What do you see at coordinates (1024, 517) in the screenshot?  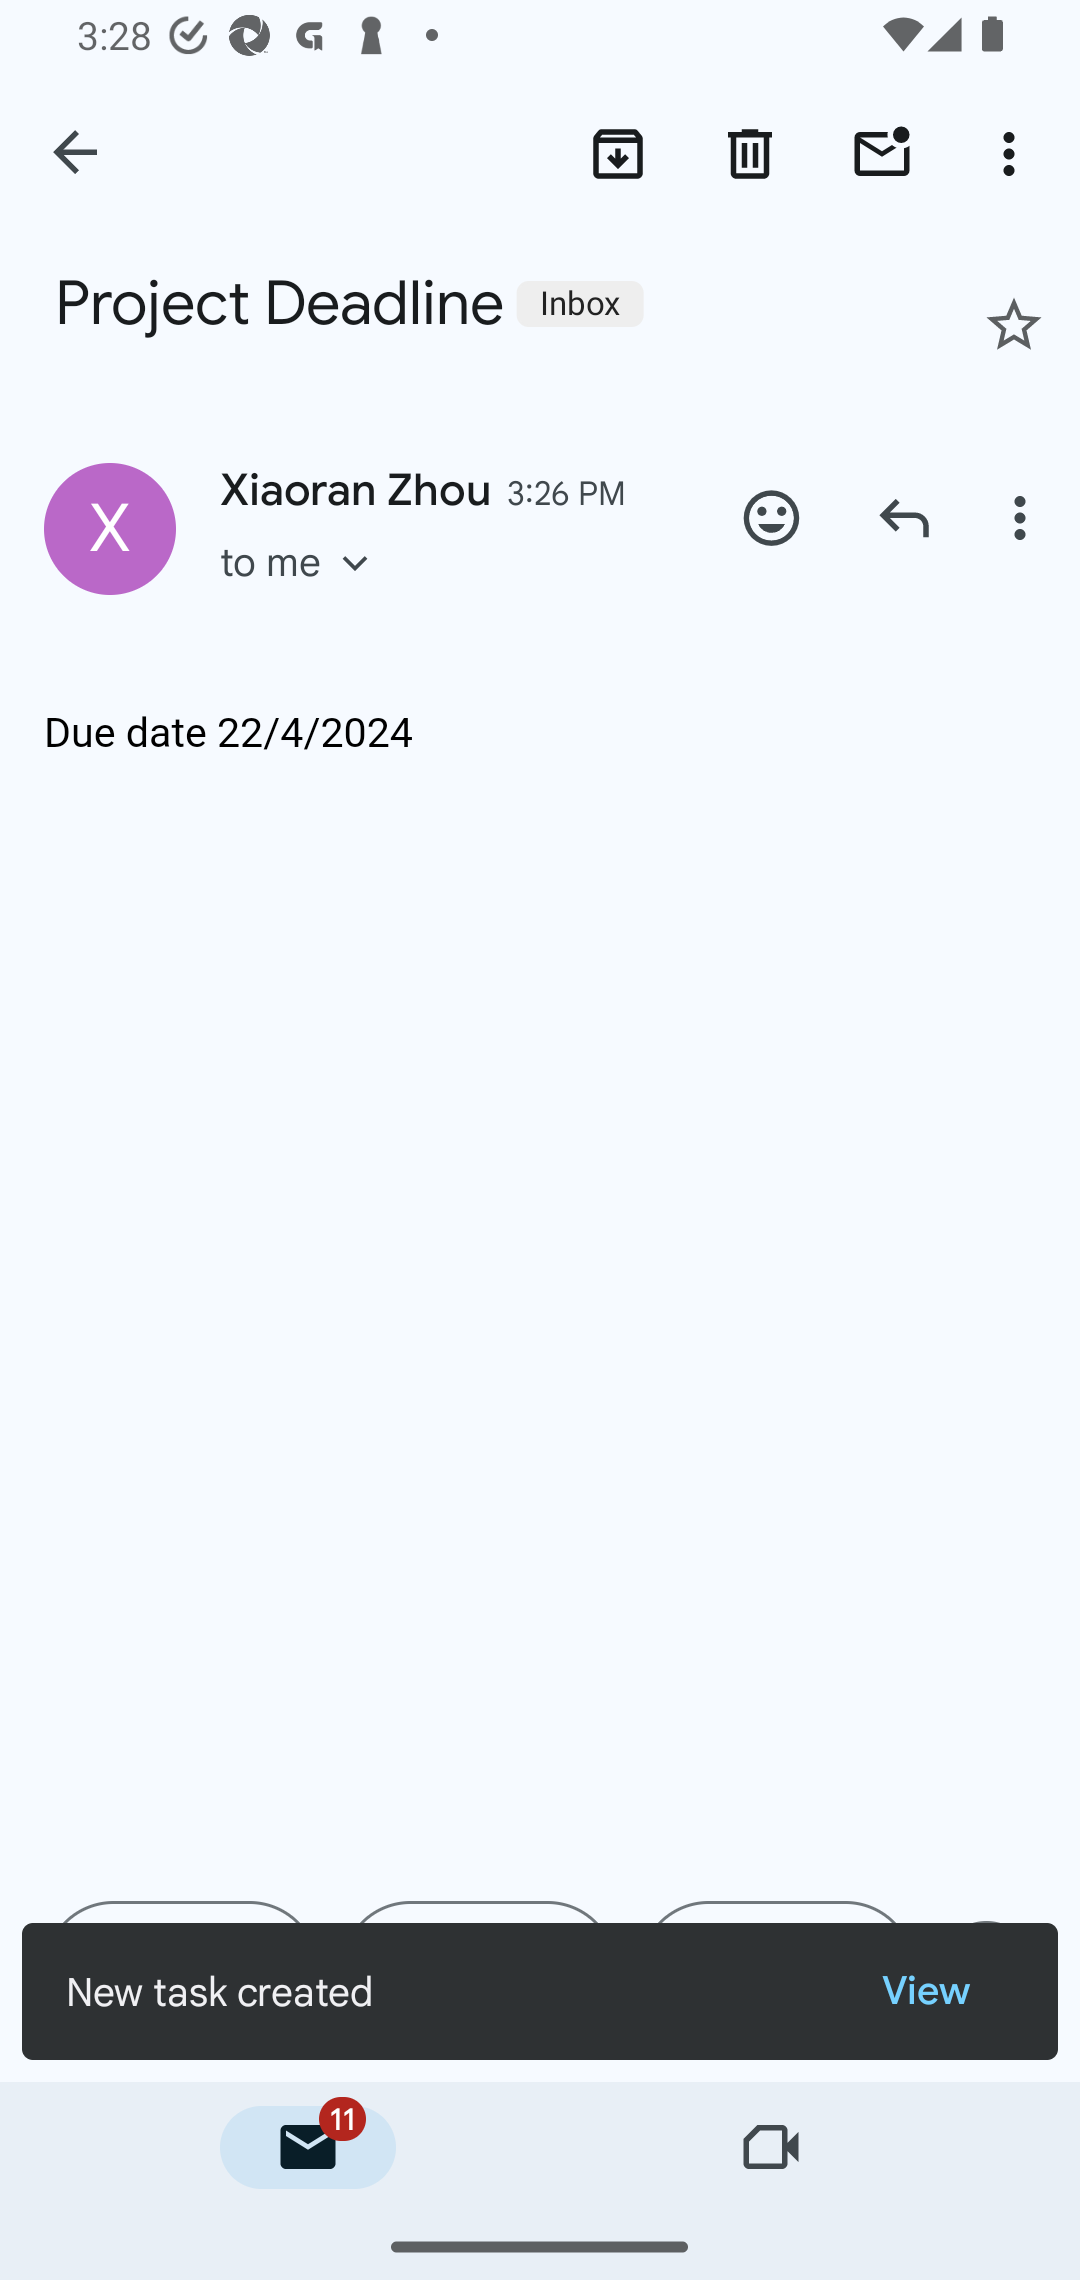 I see `More options` at bounding box center [1024, 517].